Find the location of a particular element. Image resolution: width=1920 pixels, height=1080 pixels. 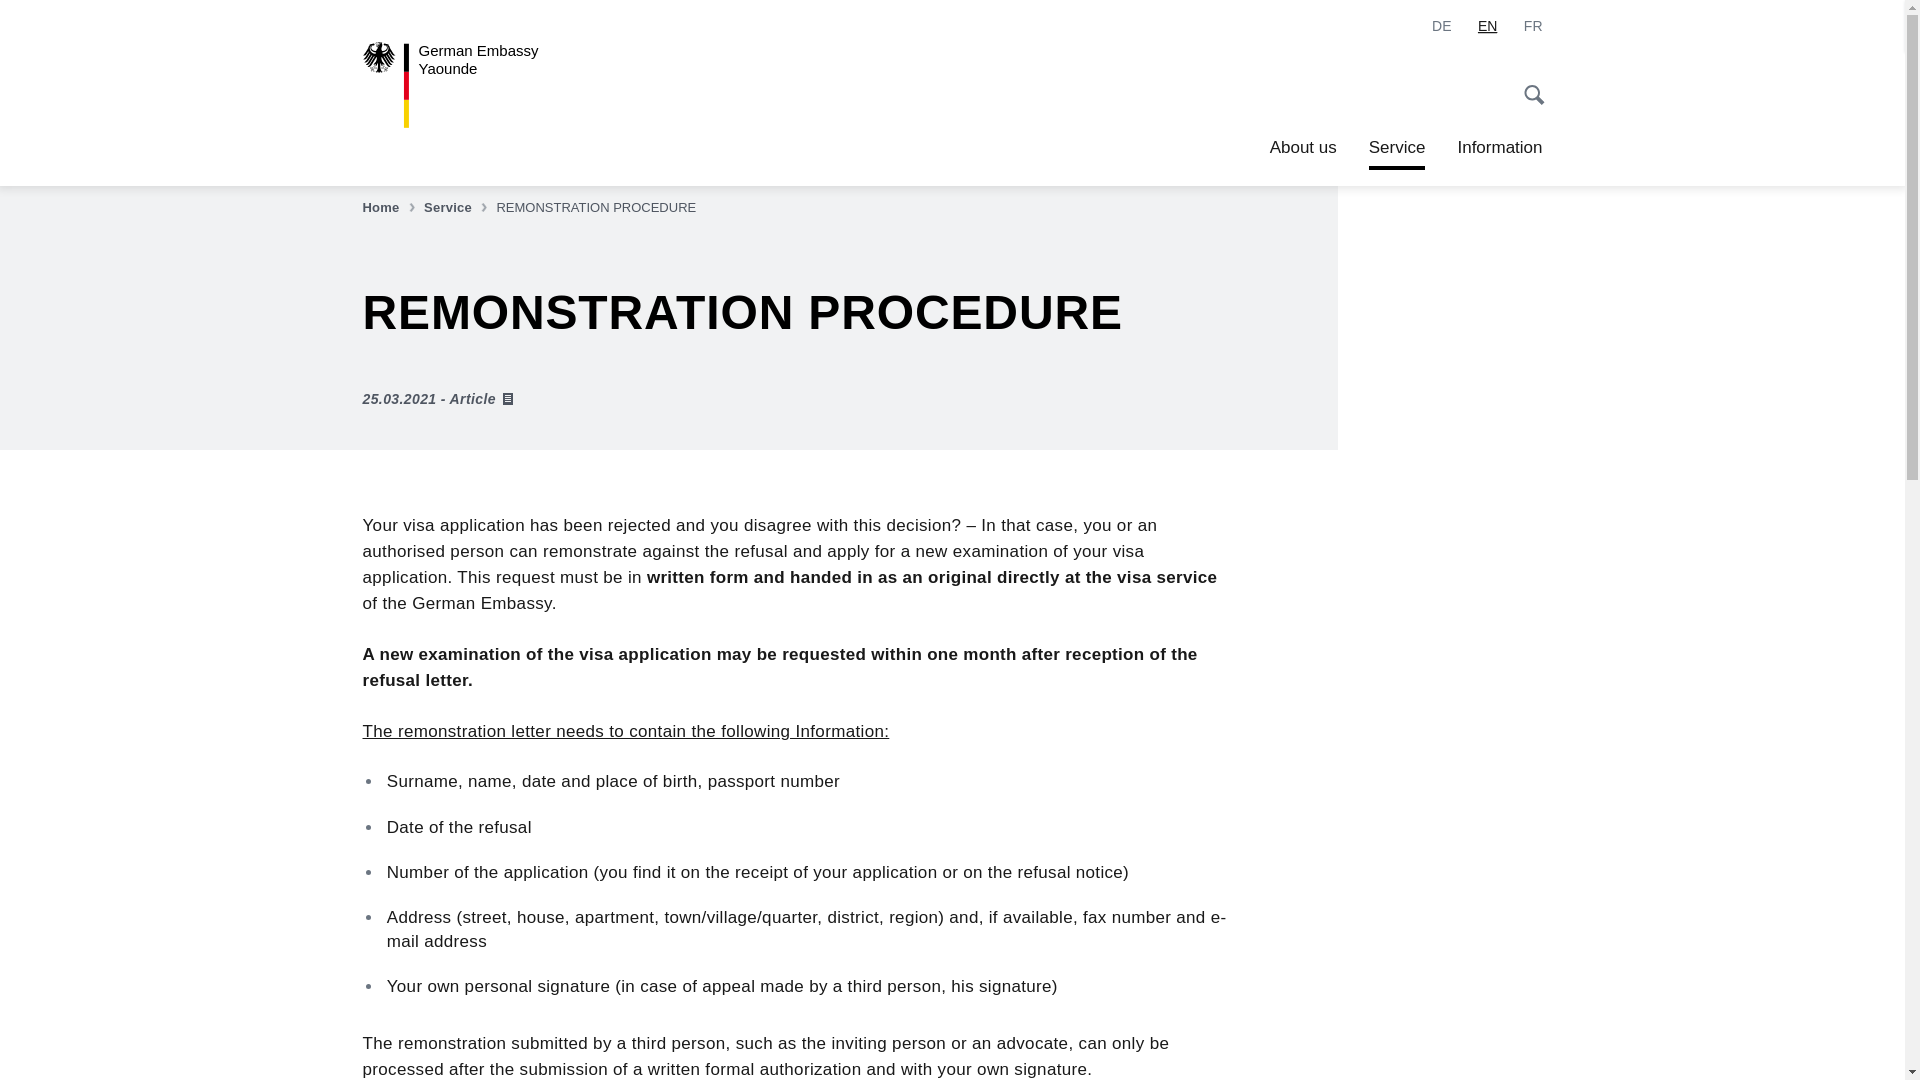

FR is located at coordinates (1534, 26).